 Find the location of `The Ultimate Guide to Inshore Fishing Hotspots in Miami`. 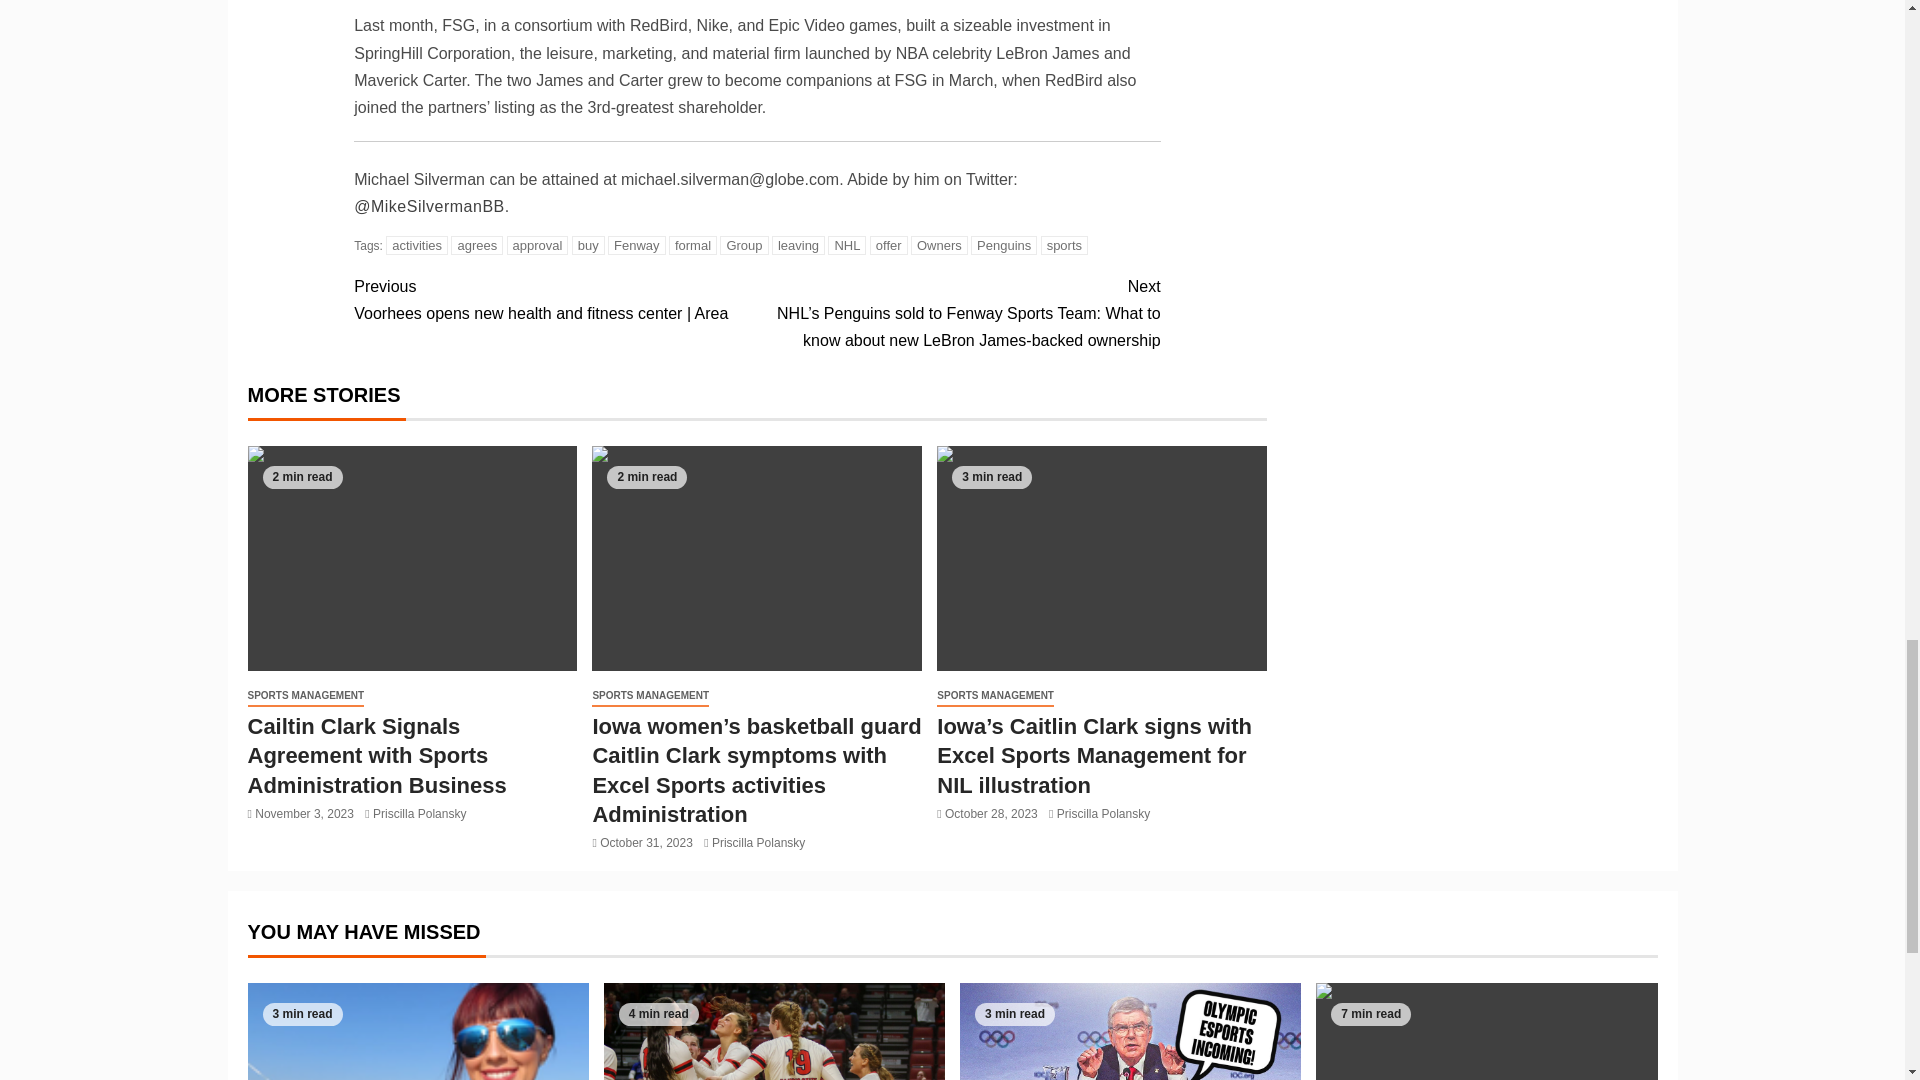

The Ultimate Guide to Inshore Fishing Hotspots in Miami is located at coordinates (418, 1031).